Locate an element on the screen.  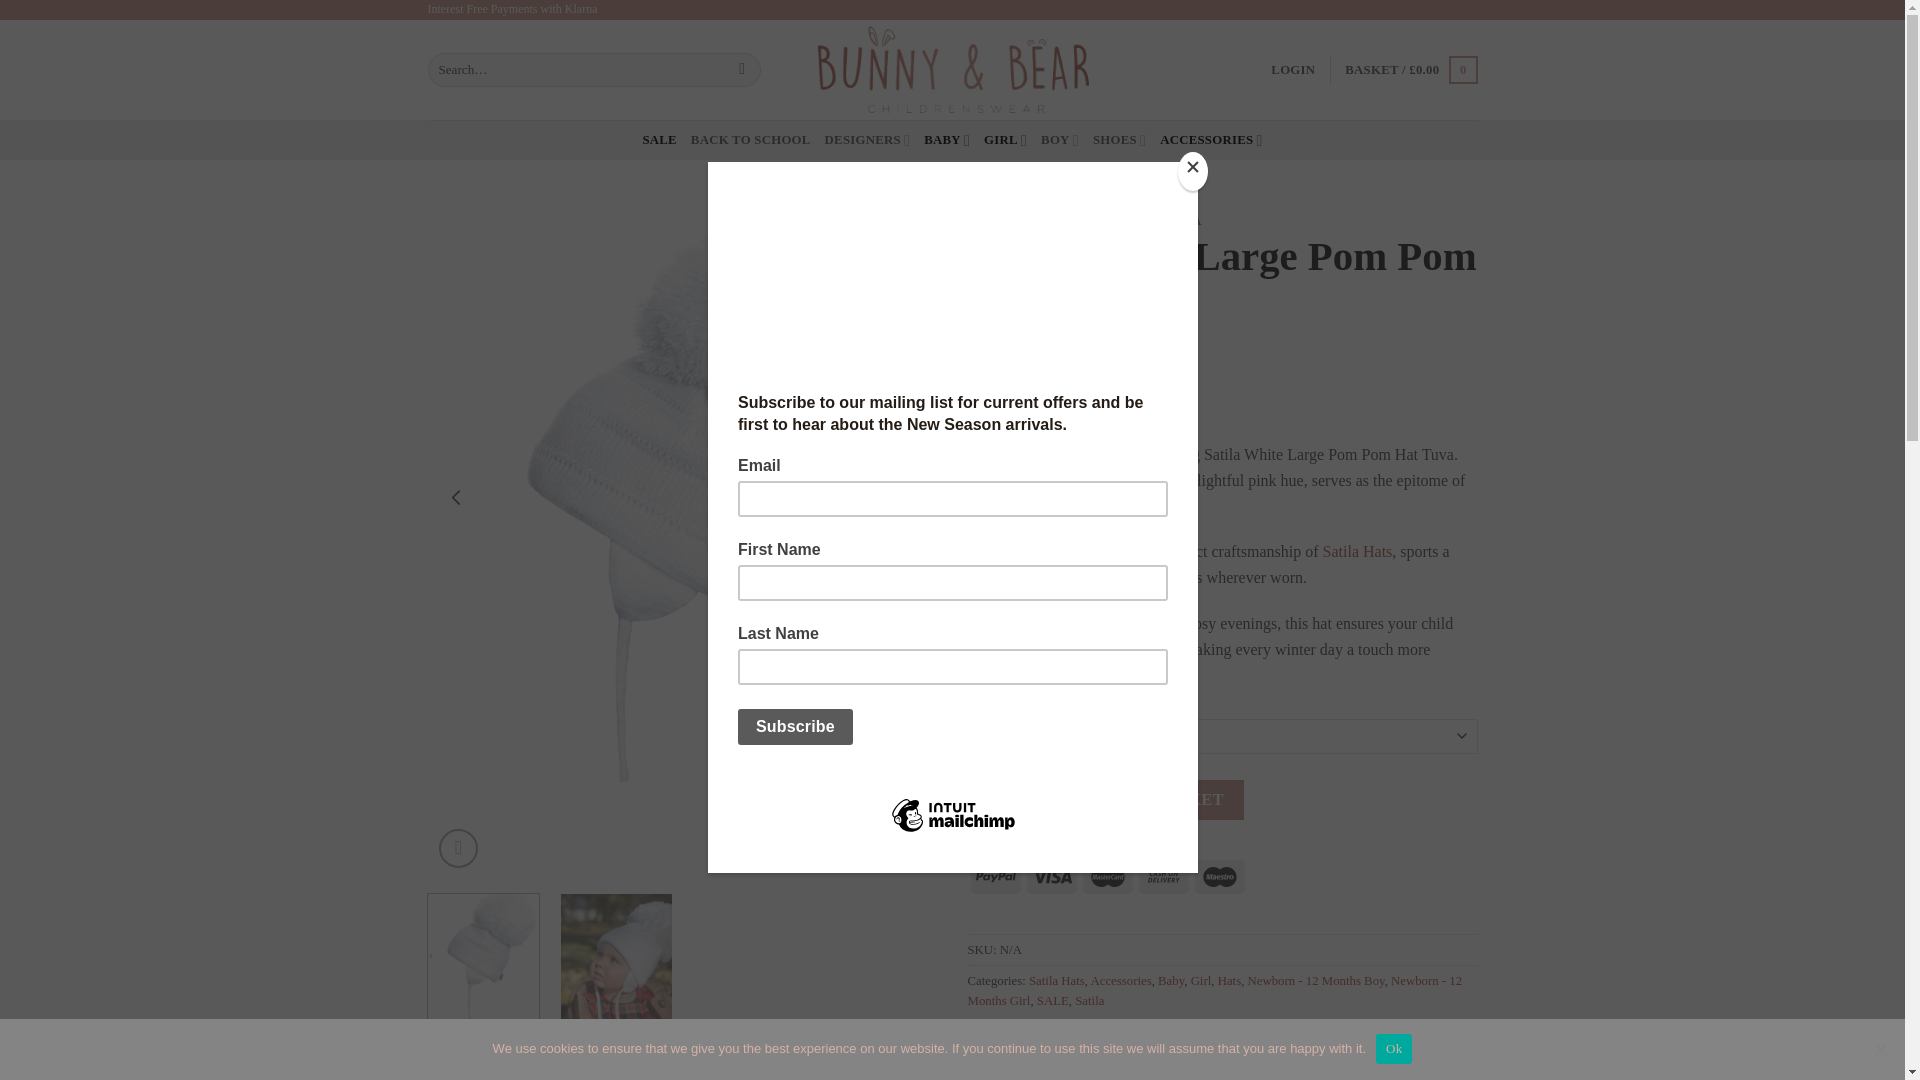
Search is located at coordinates (742, 70).